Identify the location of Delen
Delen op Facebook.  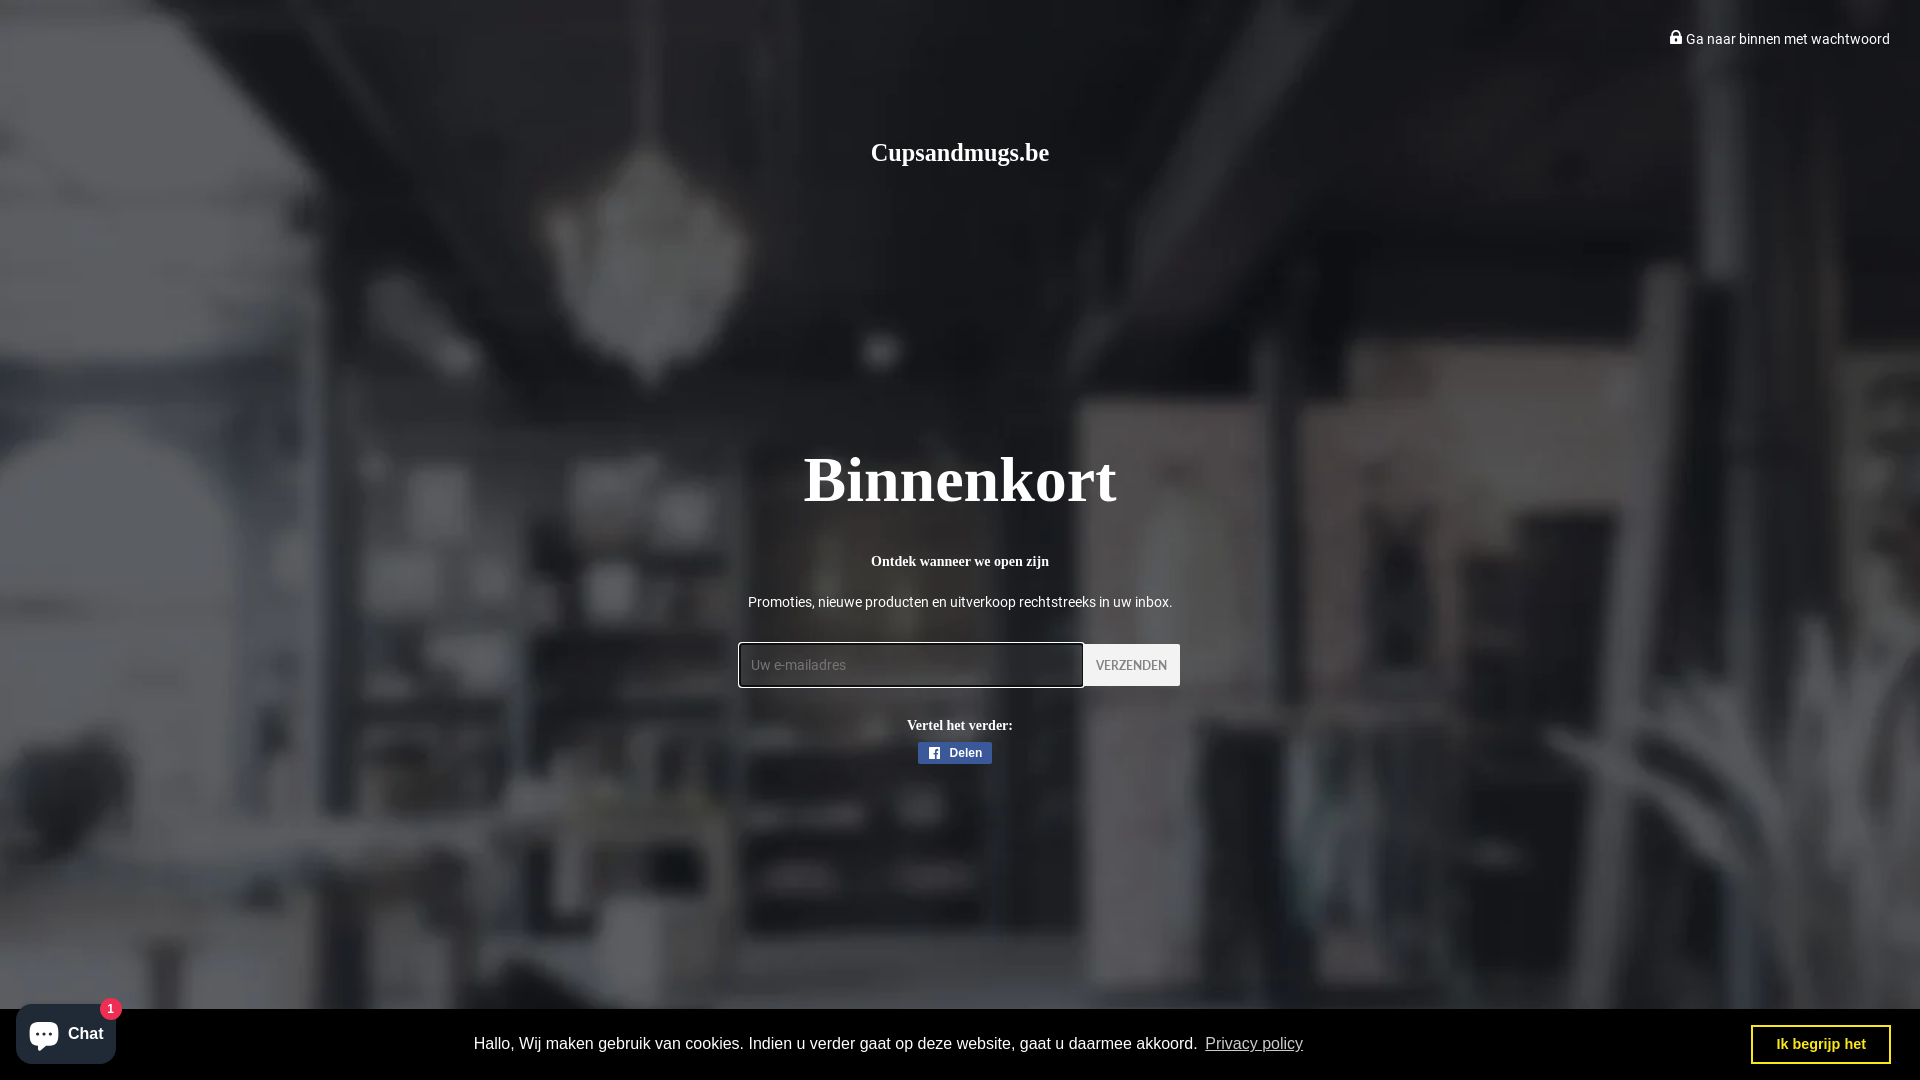
(956, 753).